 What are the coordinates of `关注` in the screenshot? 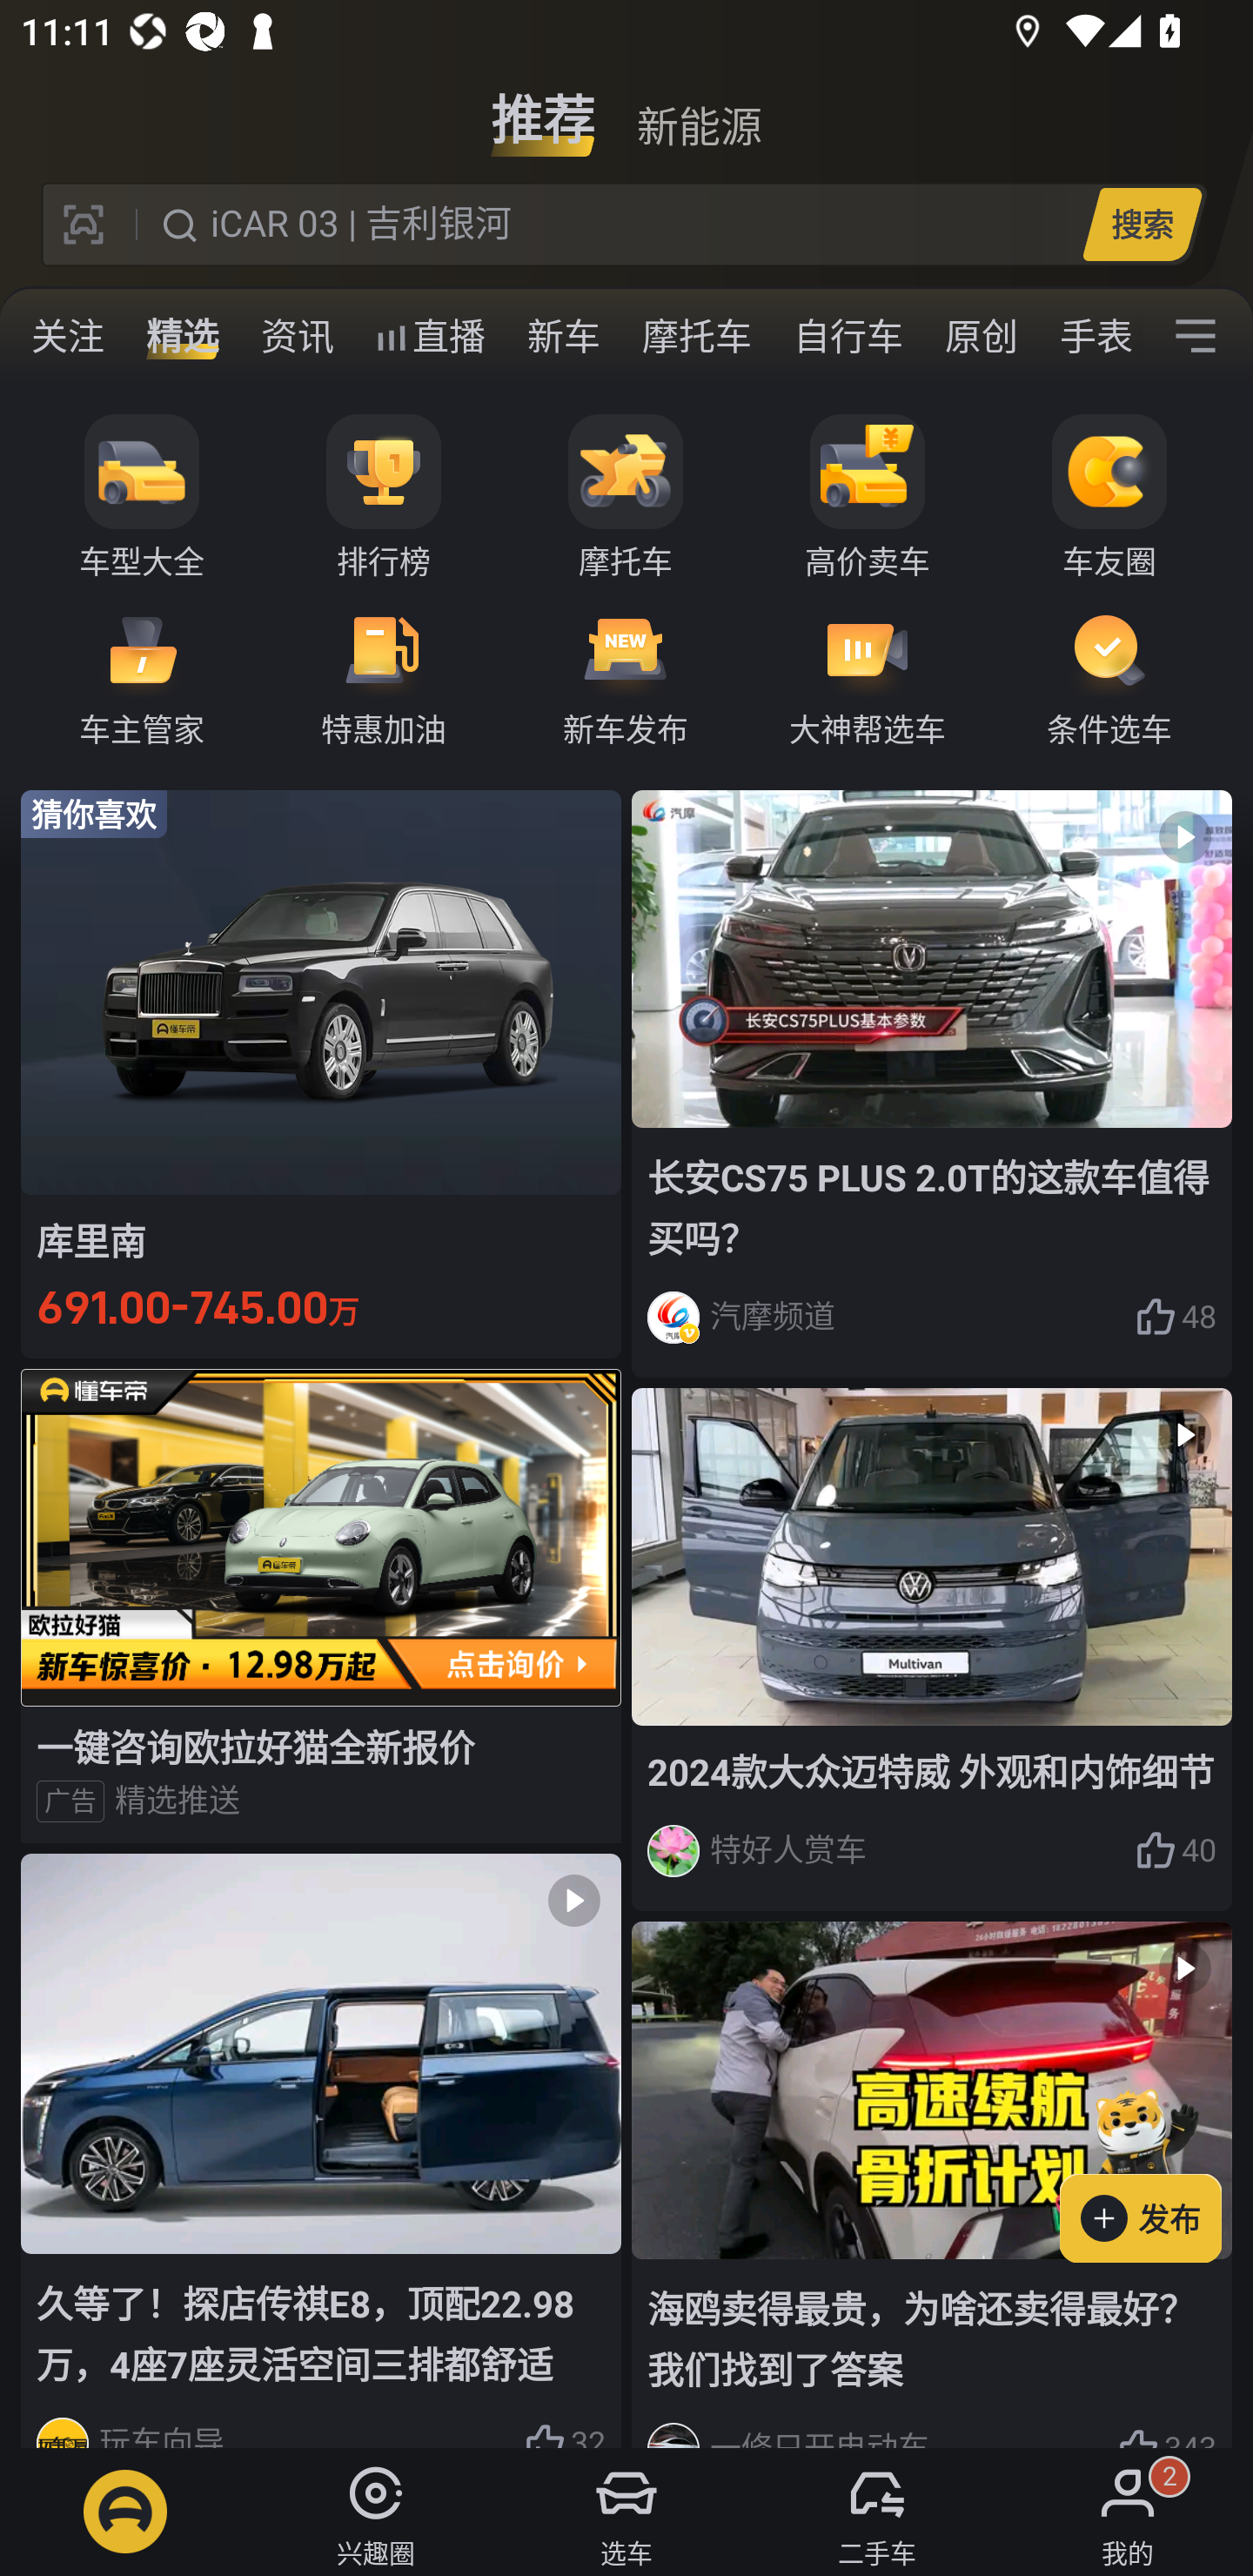 It's located at (68, 336).